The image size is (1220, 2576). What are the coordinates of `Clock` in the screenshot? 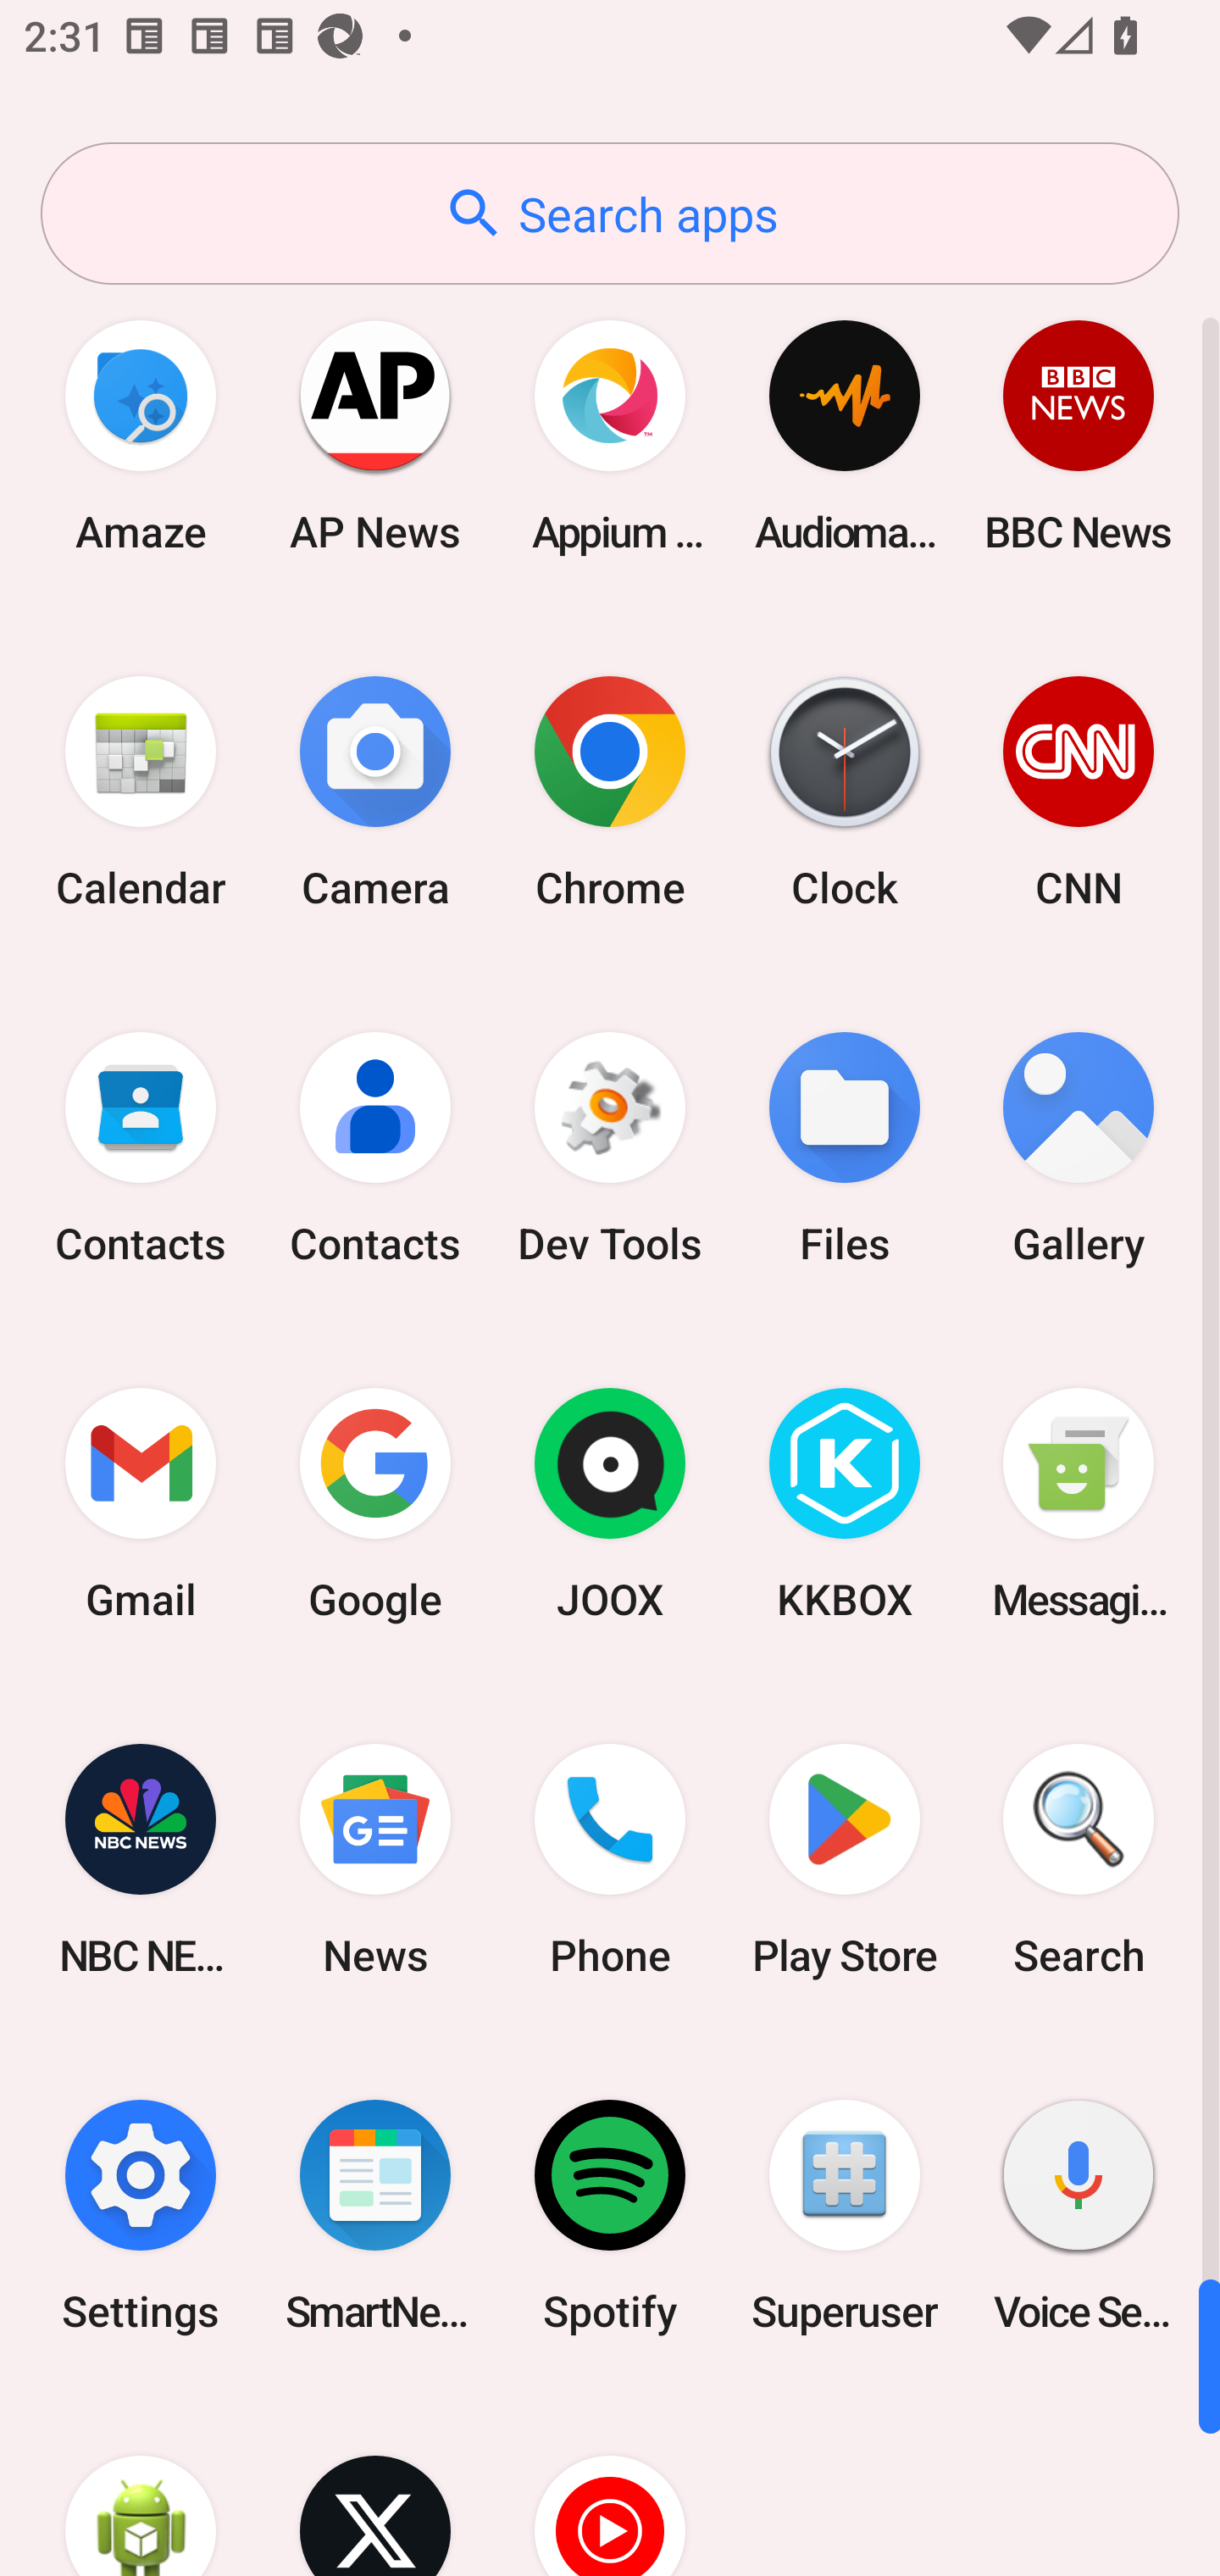 It's located at (844, 791).